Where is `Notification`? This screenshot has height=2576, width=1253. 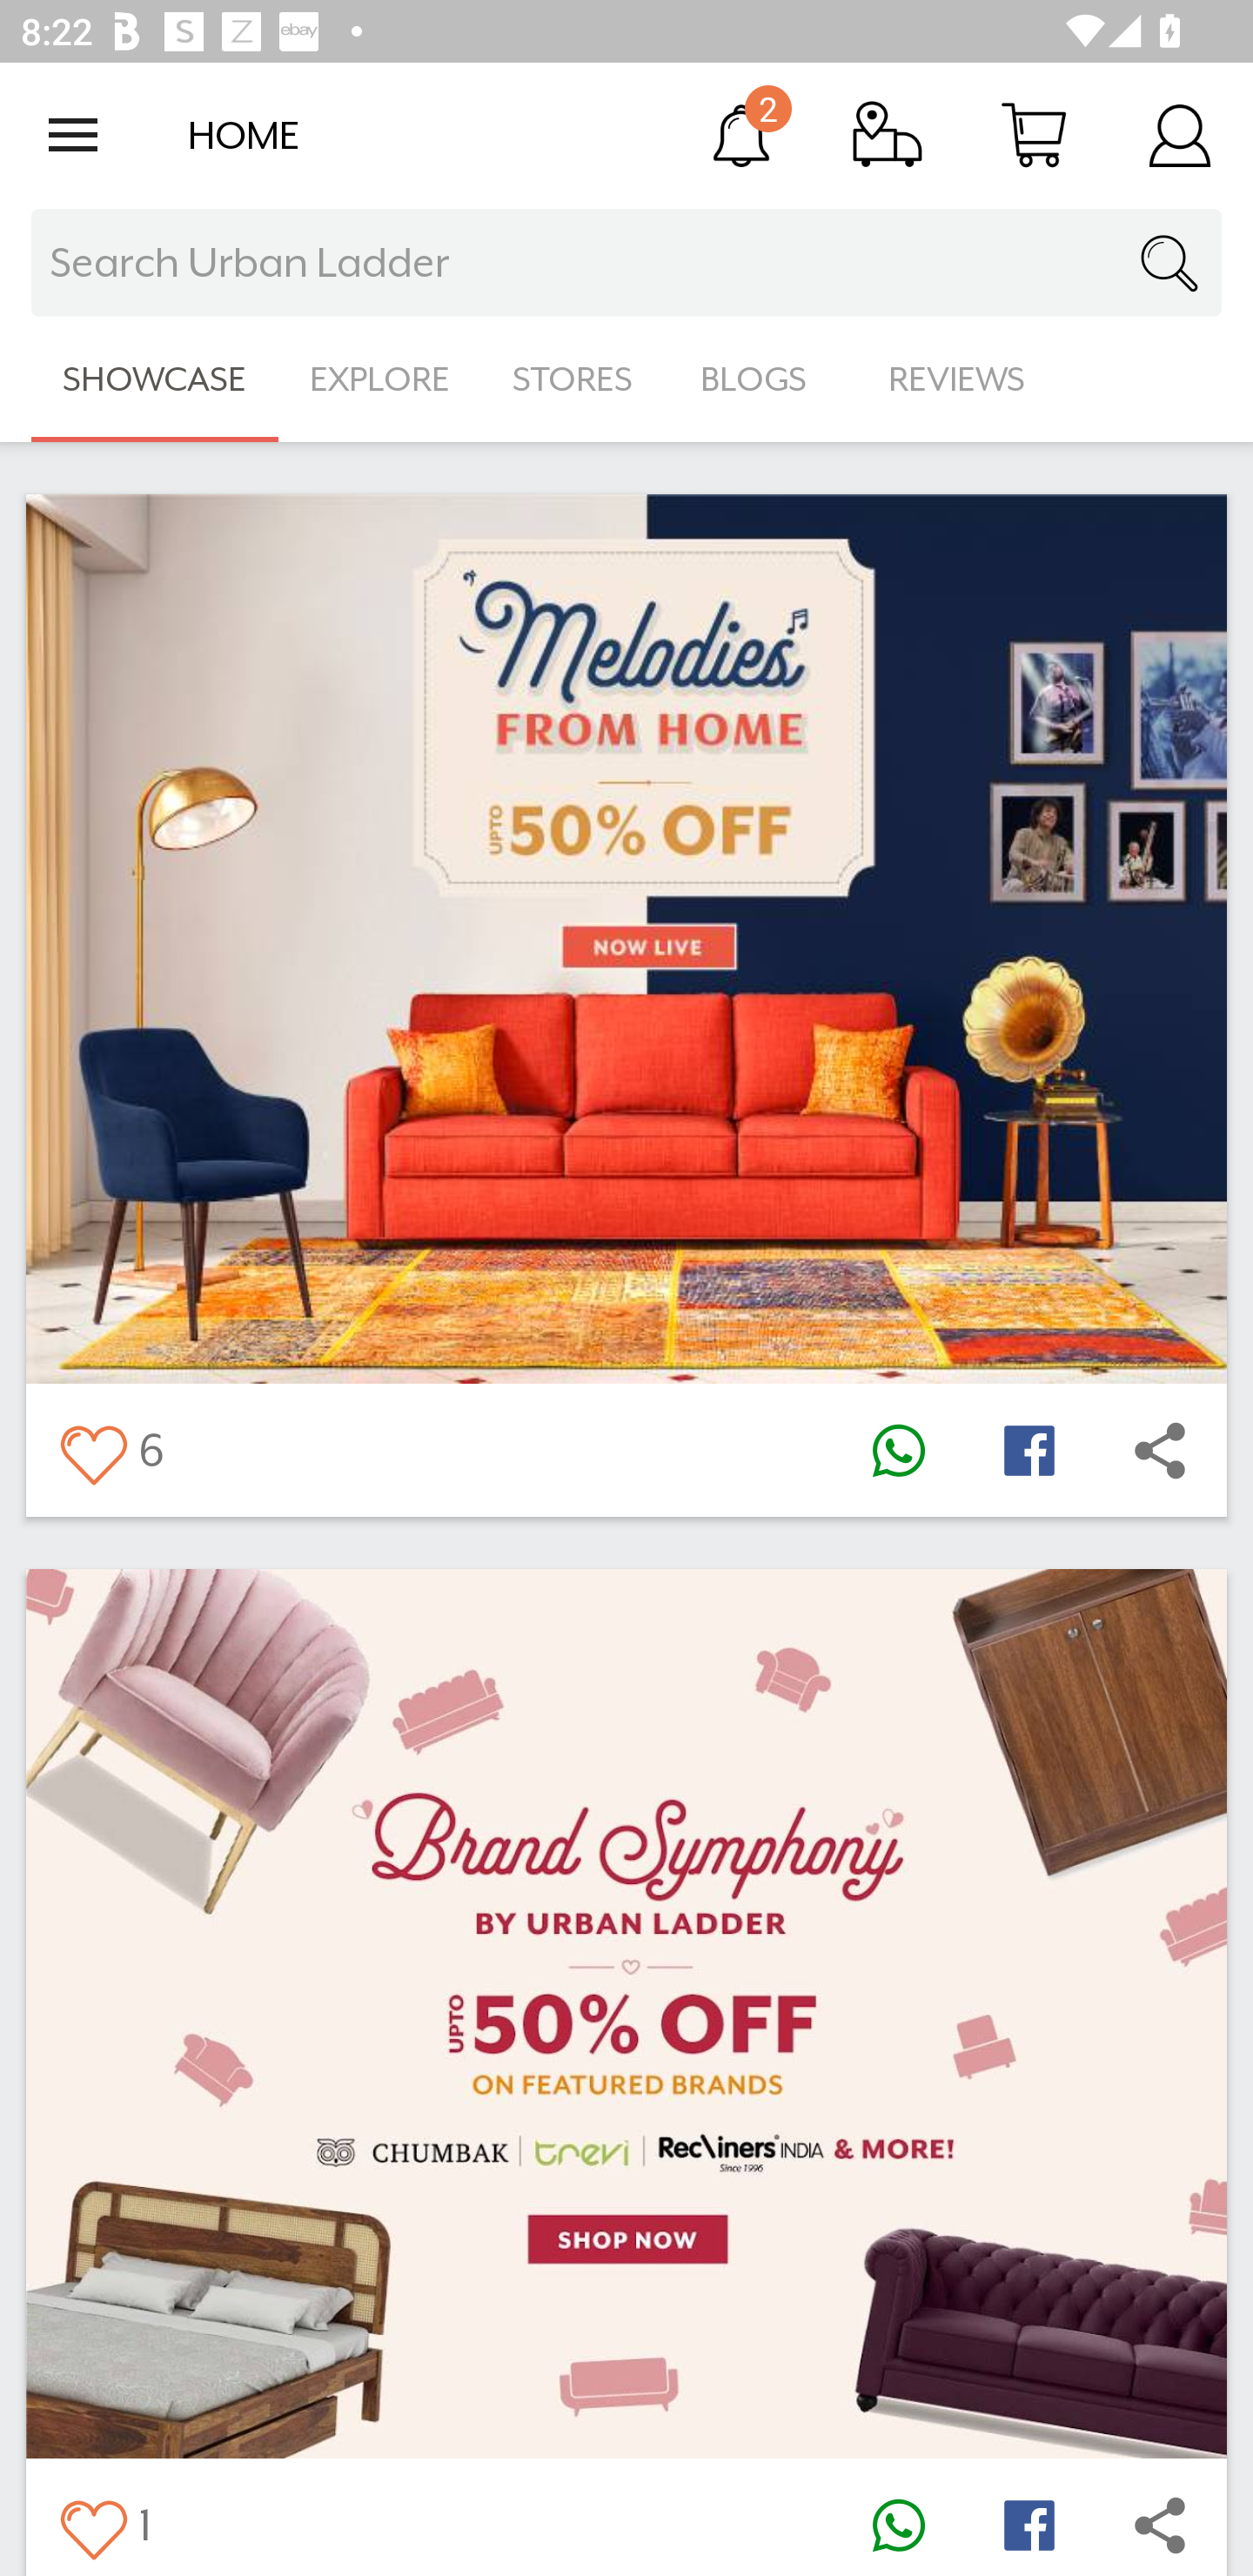
Notification is located at coordinates (741, 134).